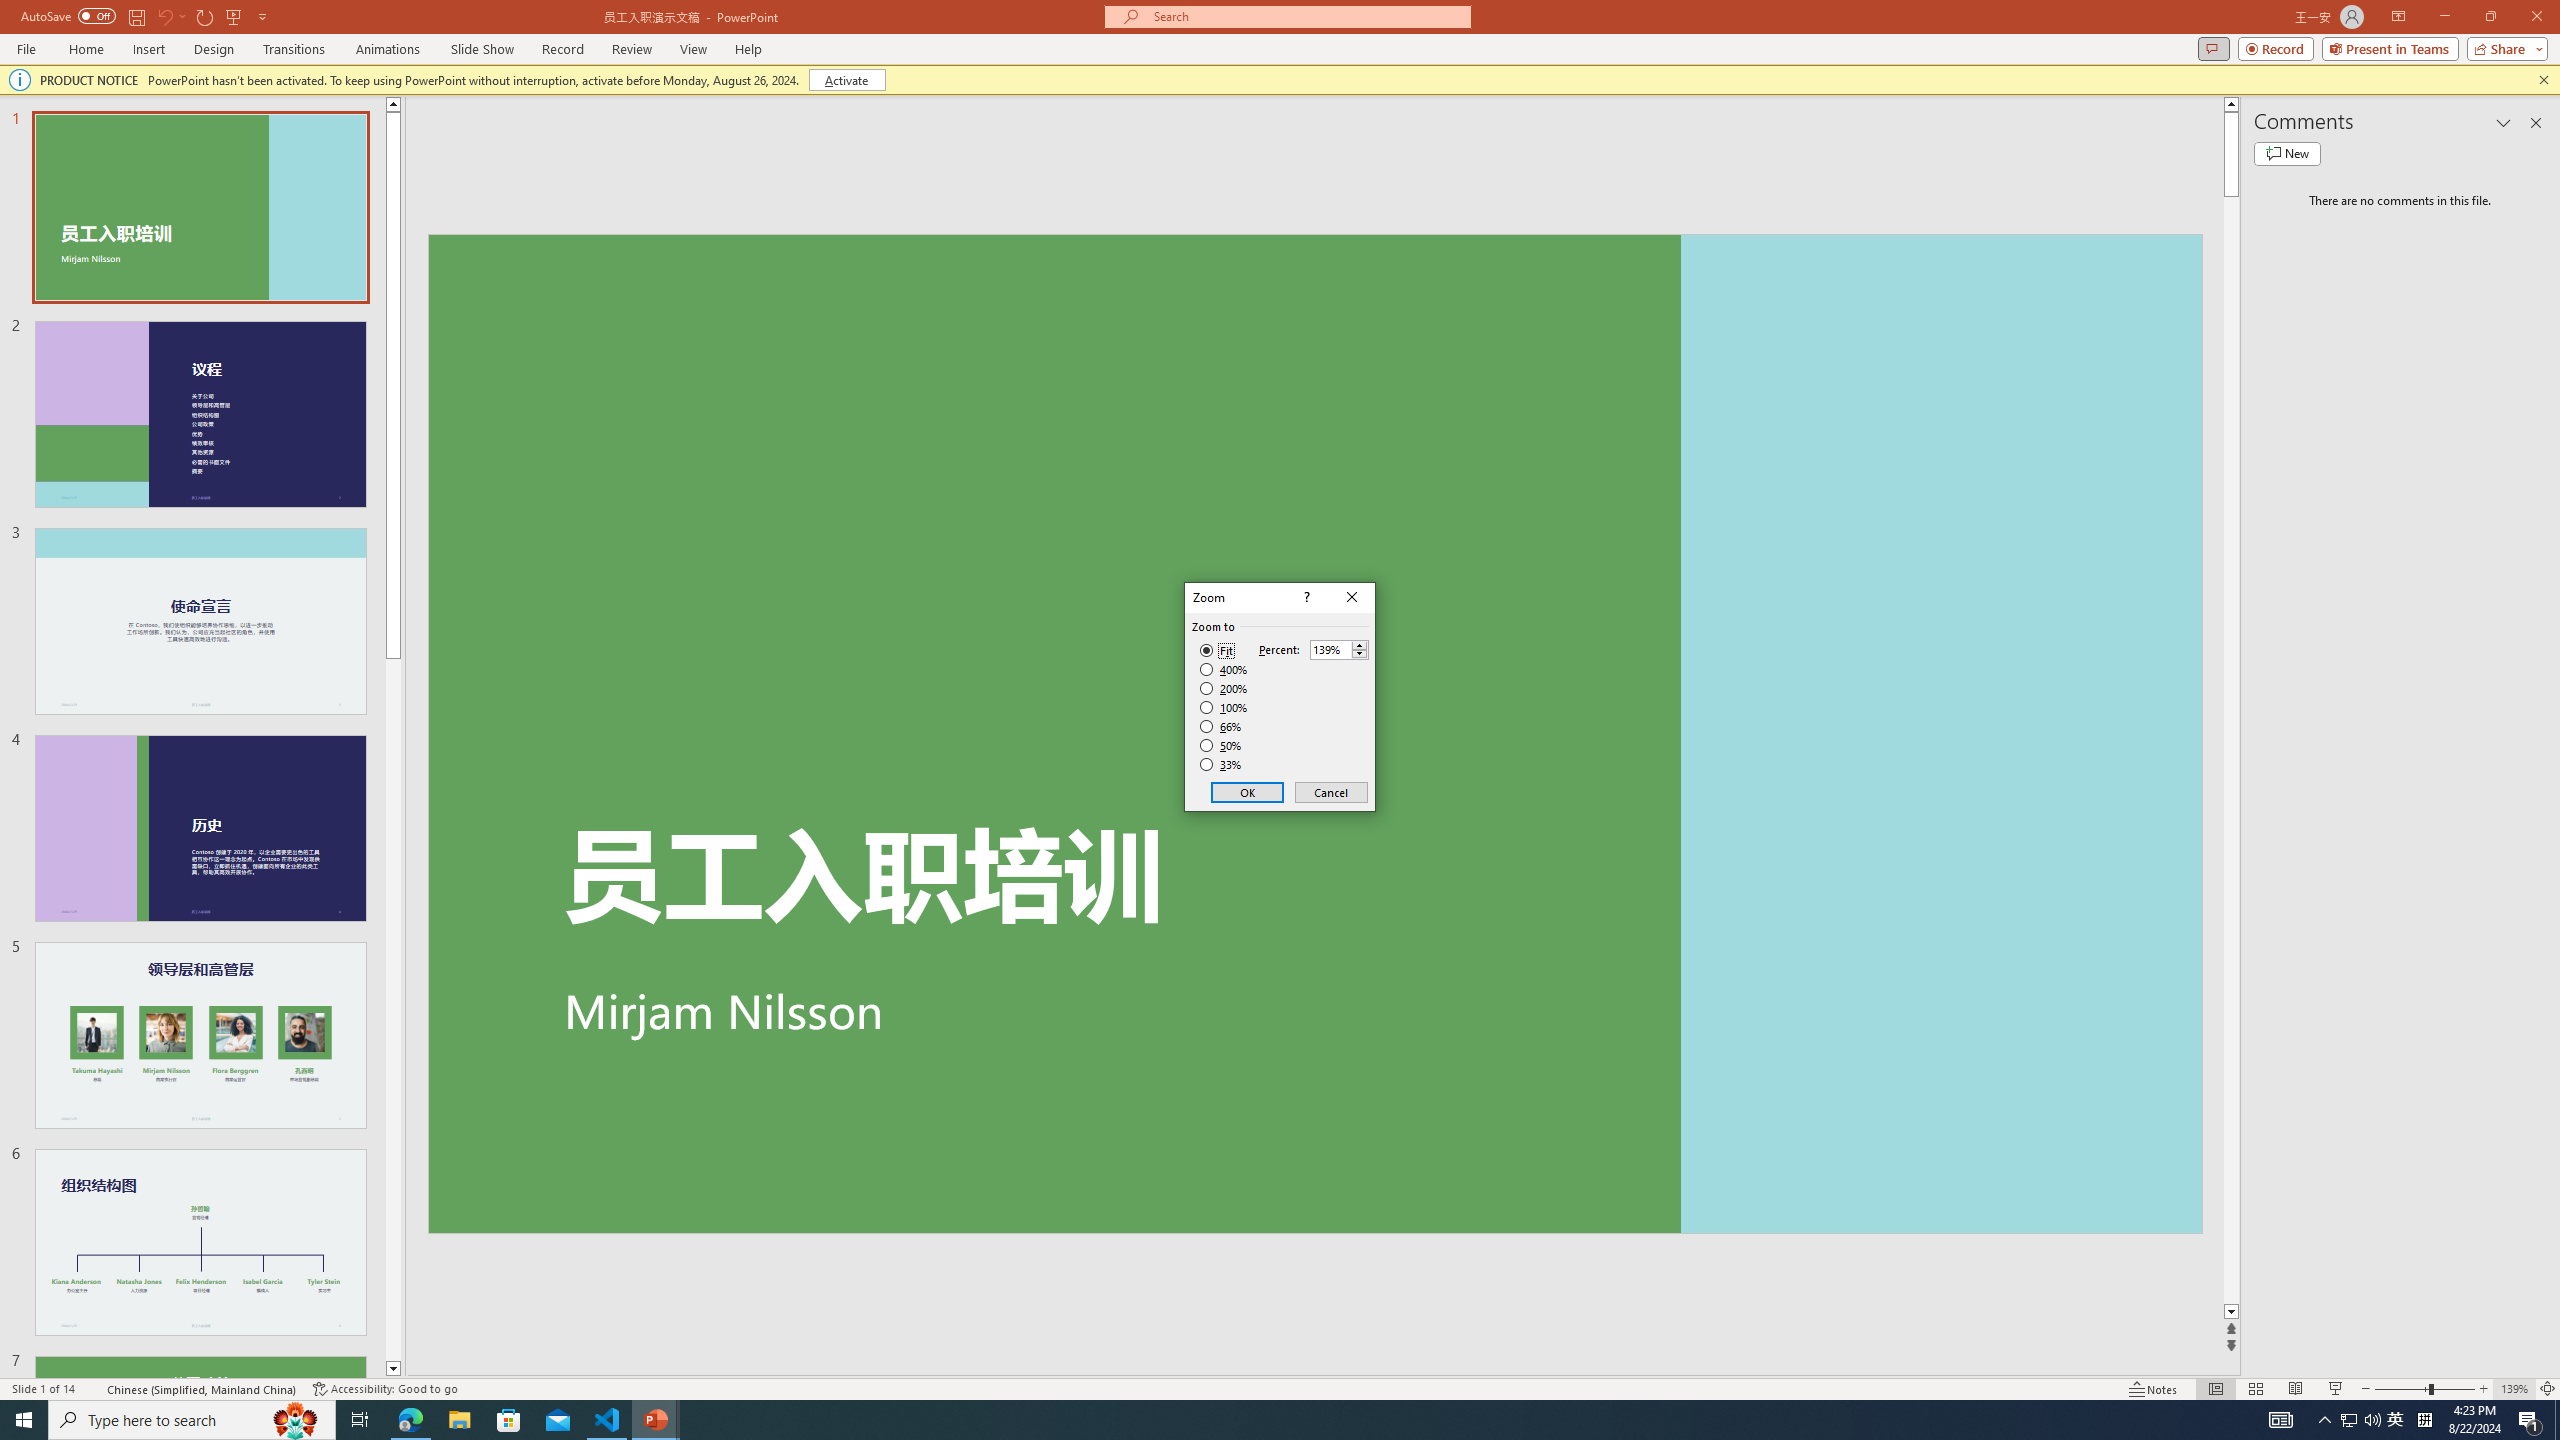  What do you see at coordinates (1306, 16) in the screenshot?
I see `Microsoft search` at bounding box center [1306, 16].